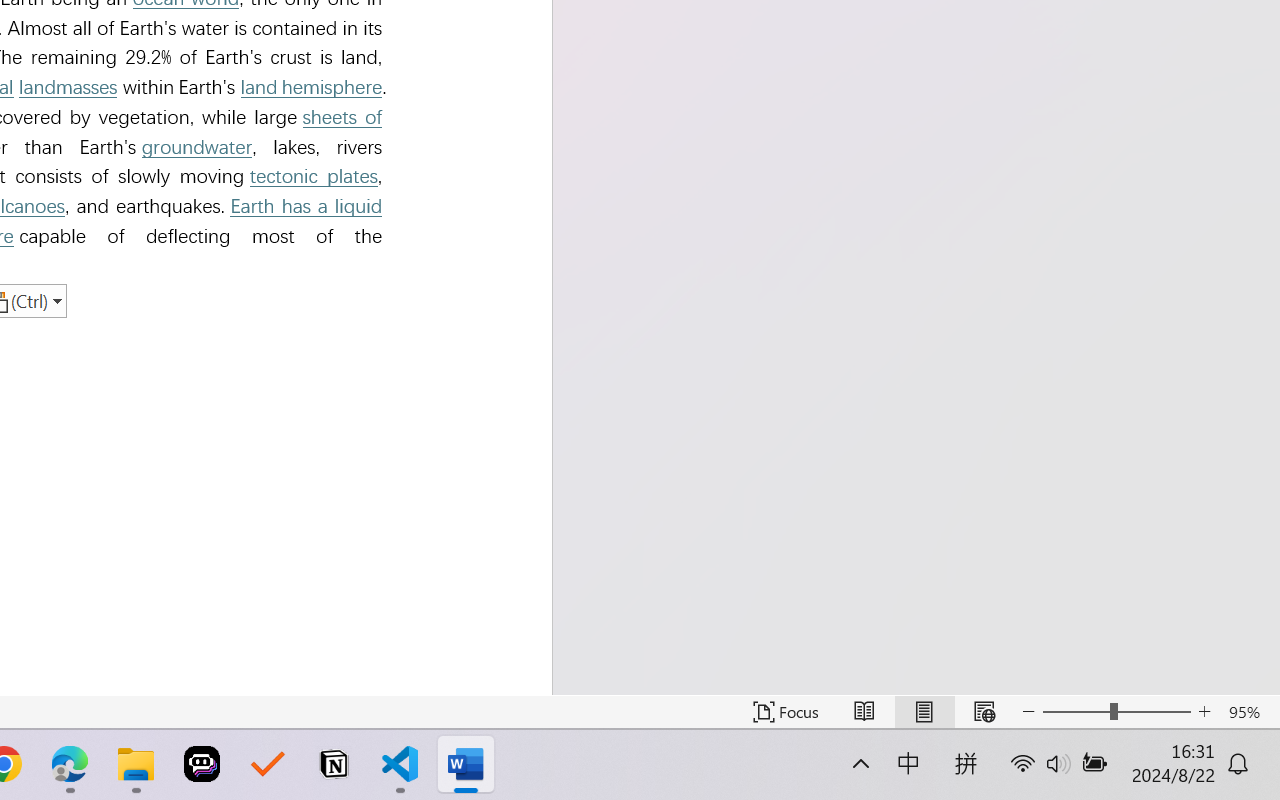 Image resolution: width=1280 pixels, height=800 pixels. I want to click on Zoom 95%, so click(1249, 712).